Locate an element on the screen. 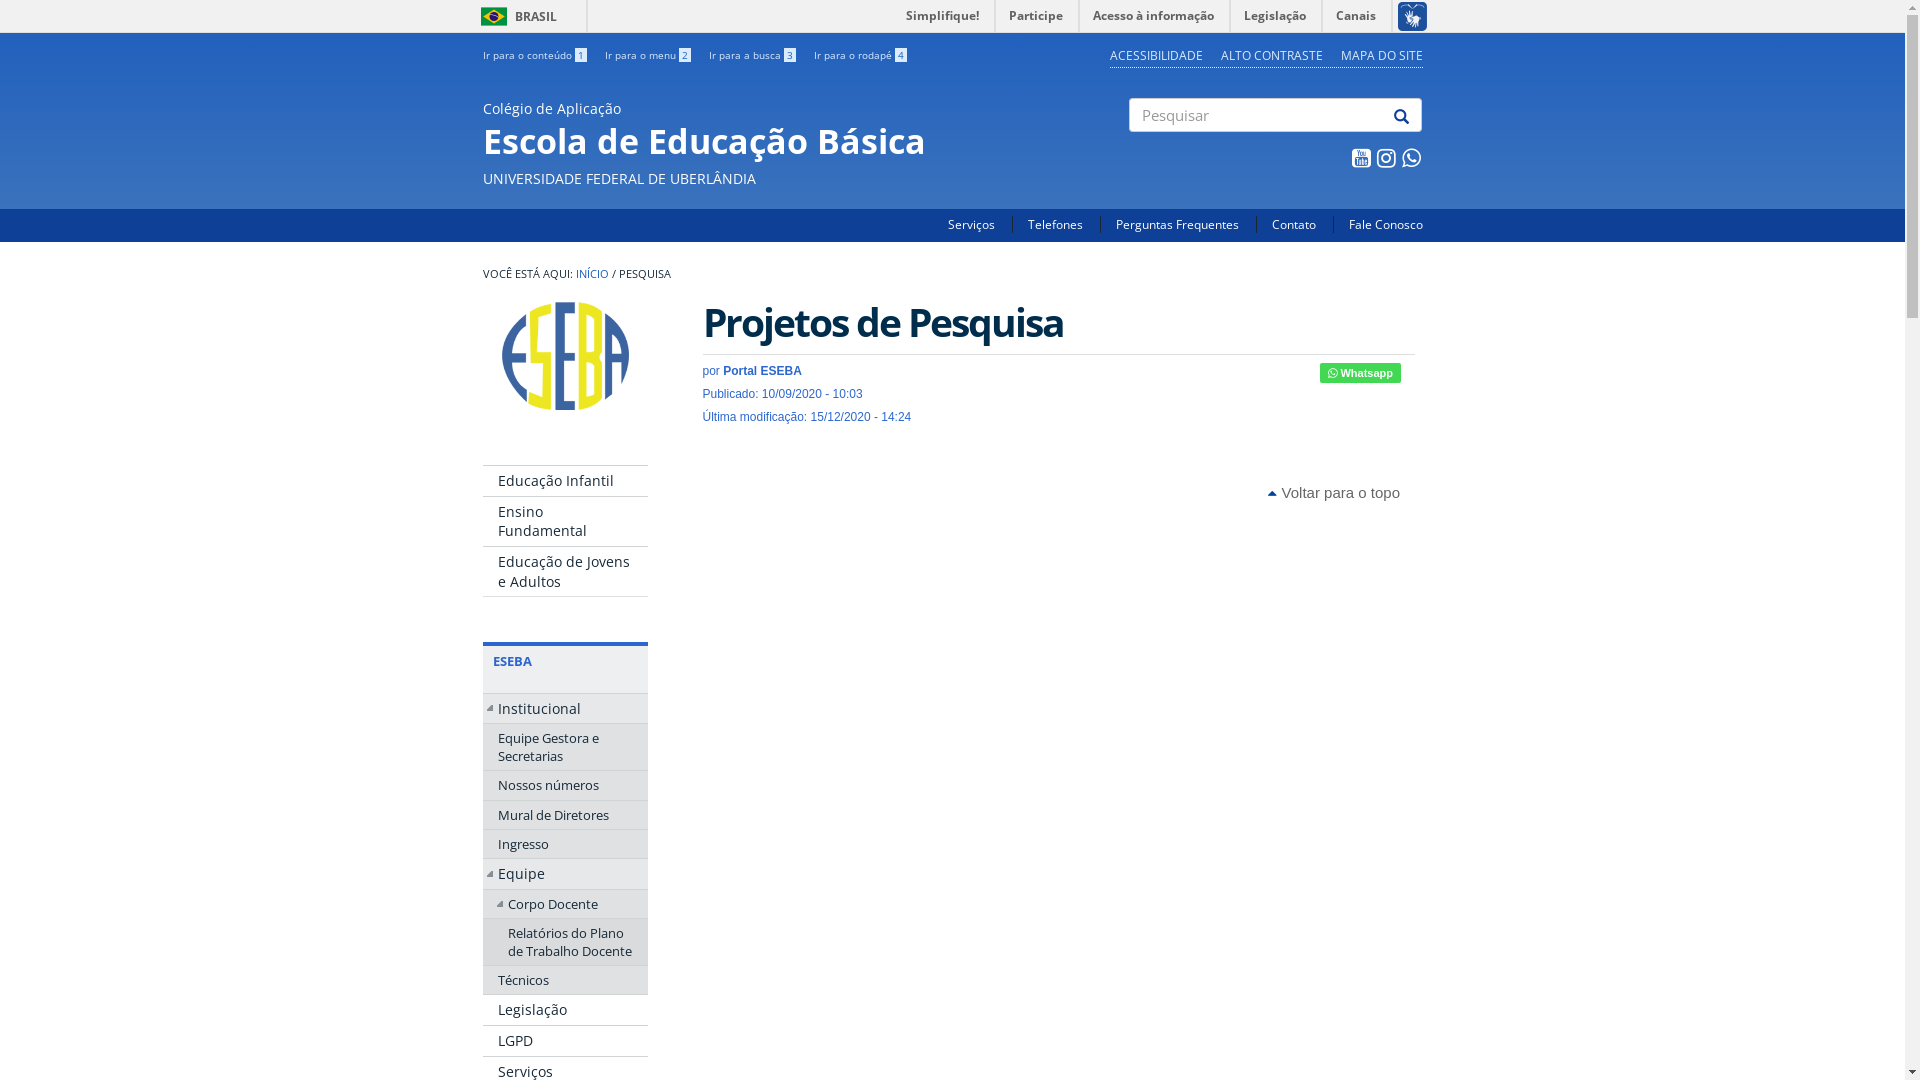 The image size is (1920, 1080). ACESSIBILIDADE is located at coordinates (1156, 56).